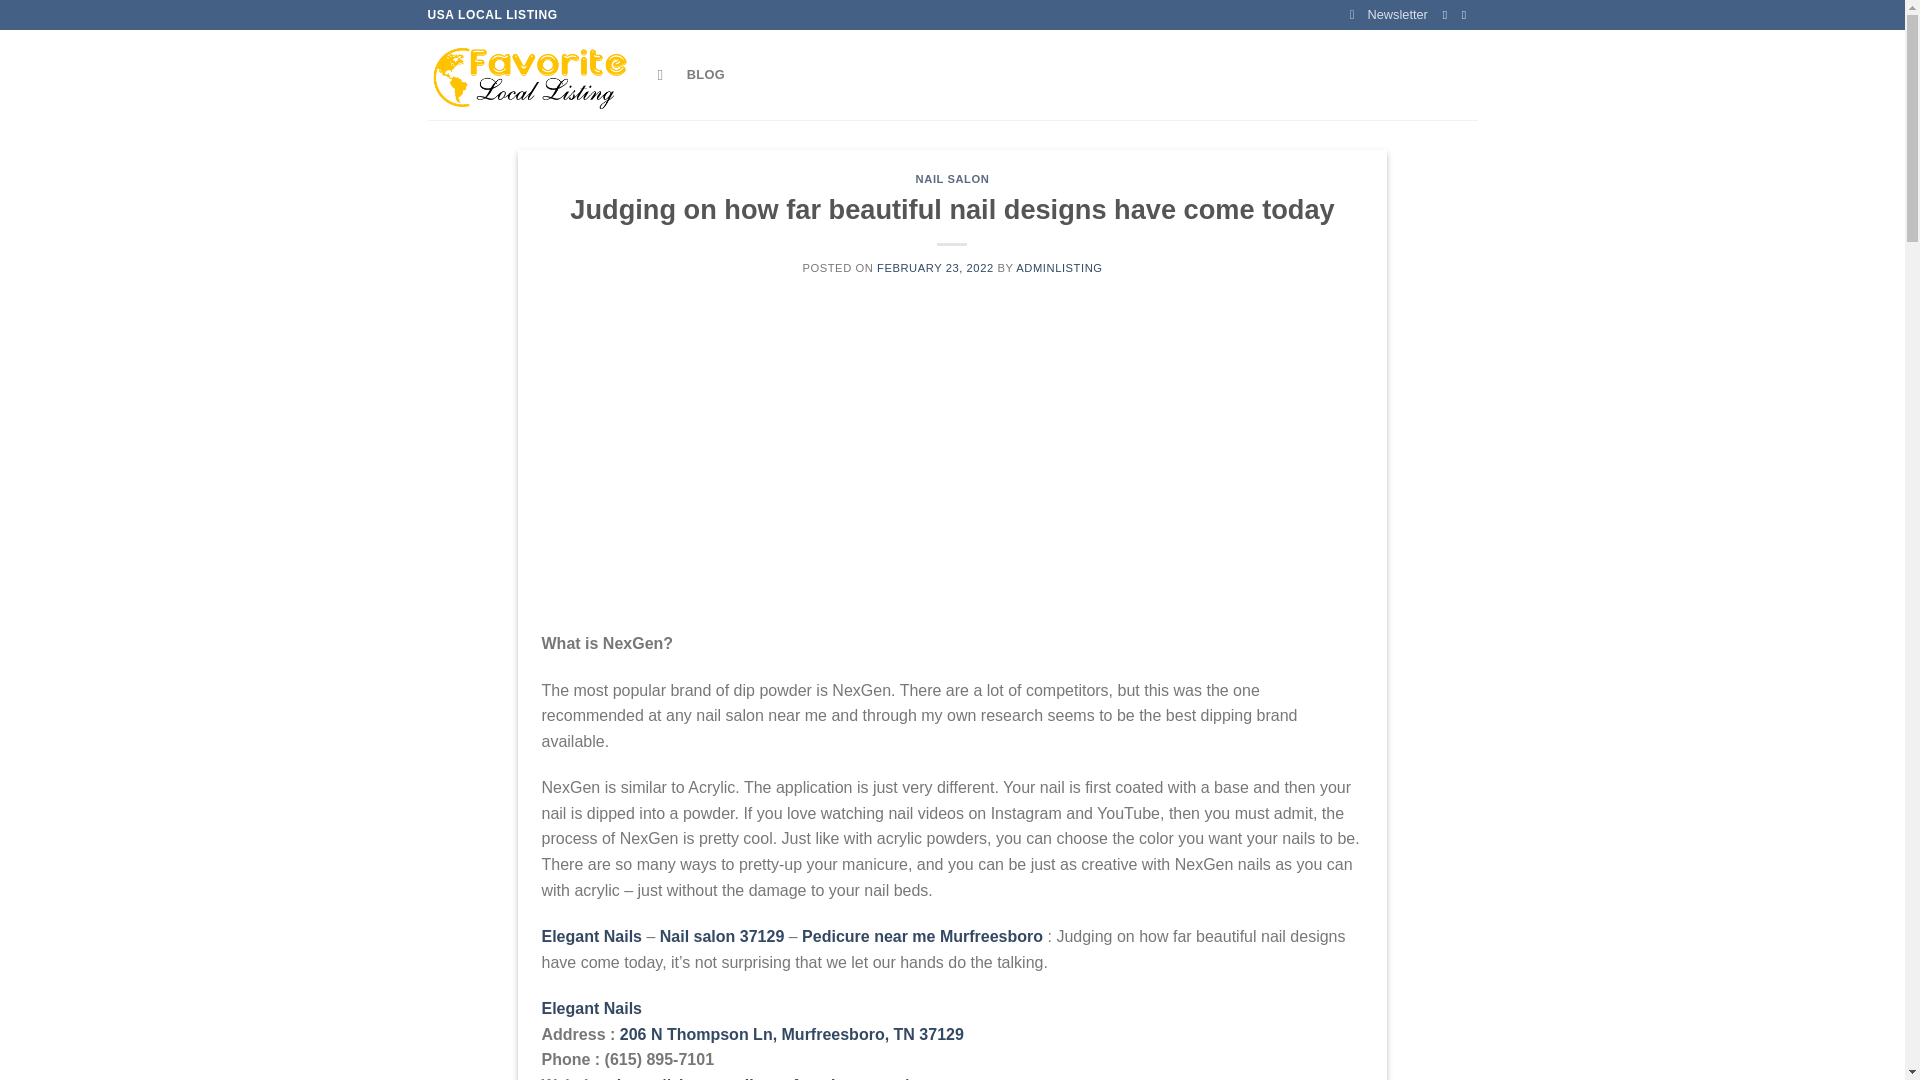 This screenshot has width=1920, height=1080. I want to click on Pedicure near me Murfreesboro, so click(922, 936).